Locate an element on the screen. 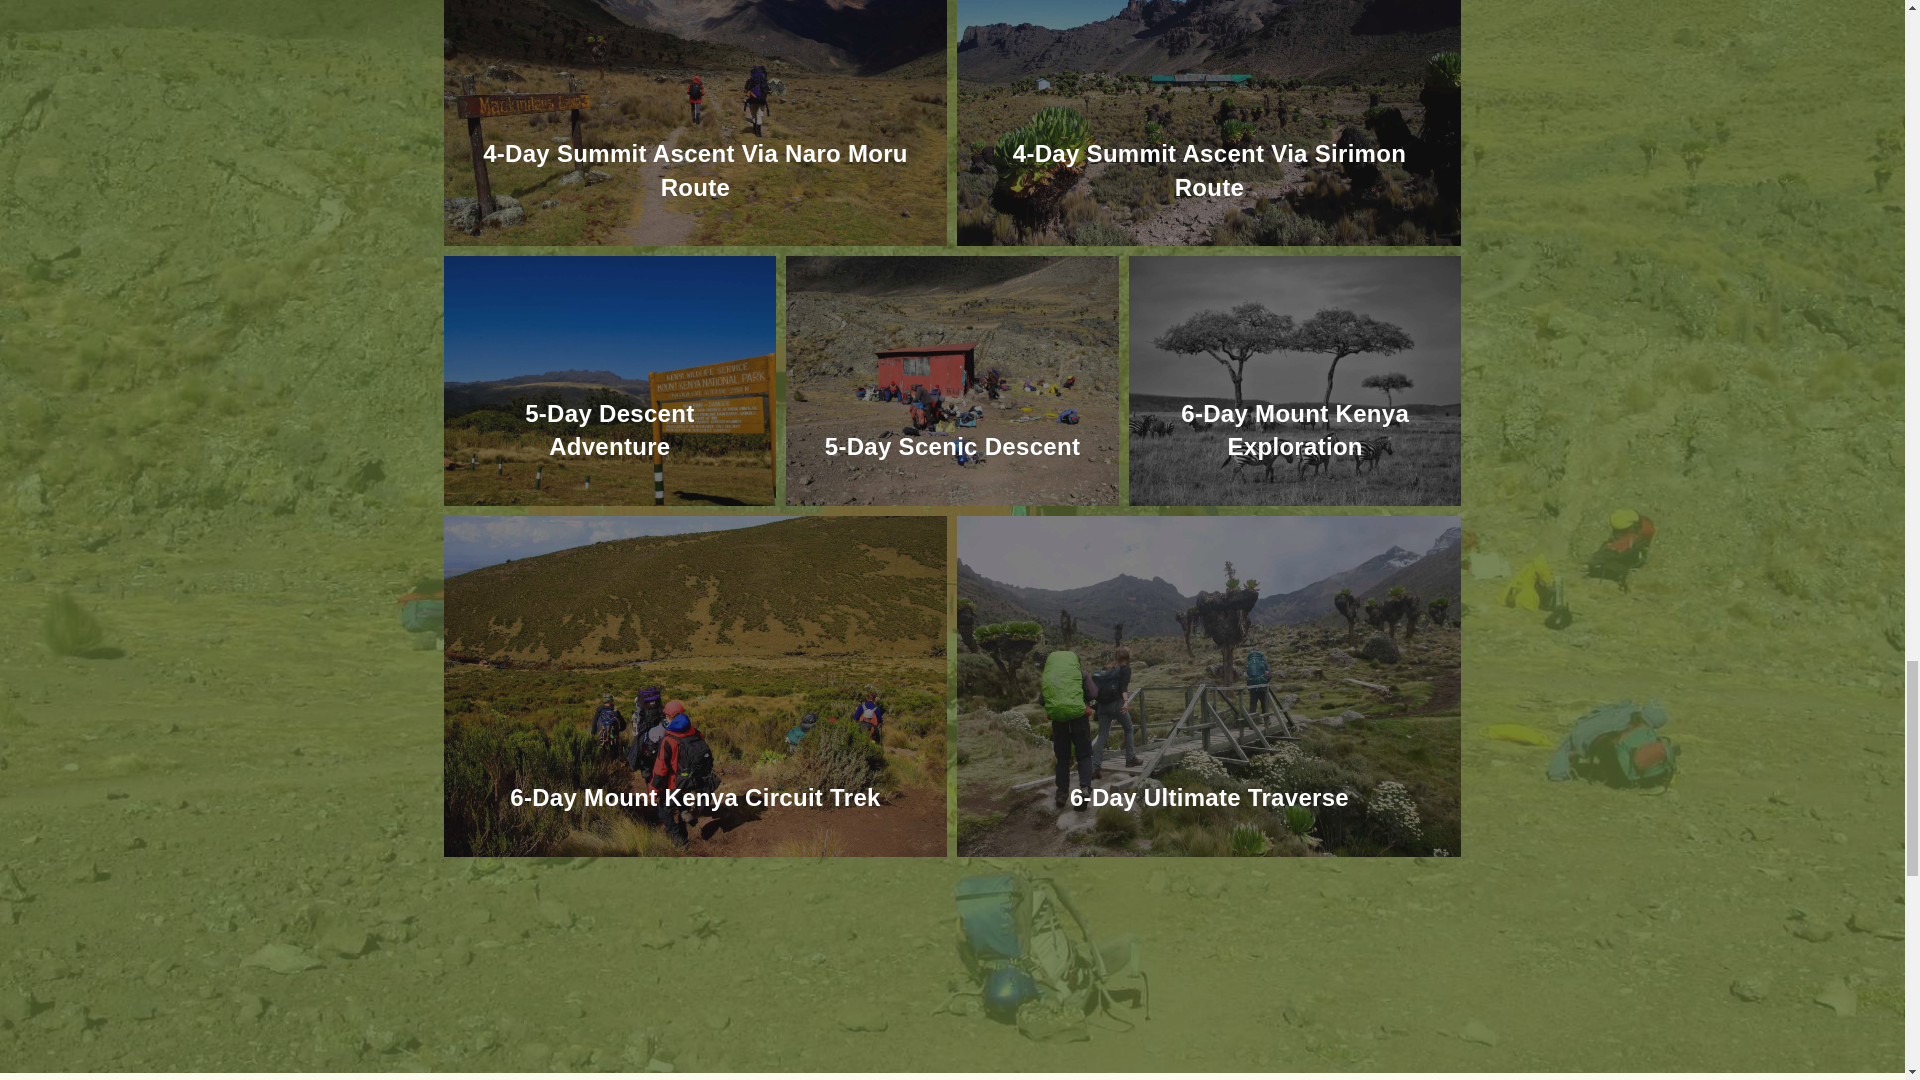  5-Day Descent Adventure is located at coordinates (608, 430).